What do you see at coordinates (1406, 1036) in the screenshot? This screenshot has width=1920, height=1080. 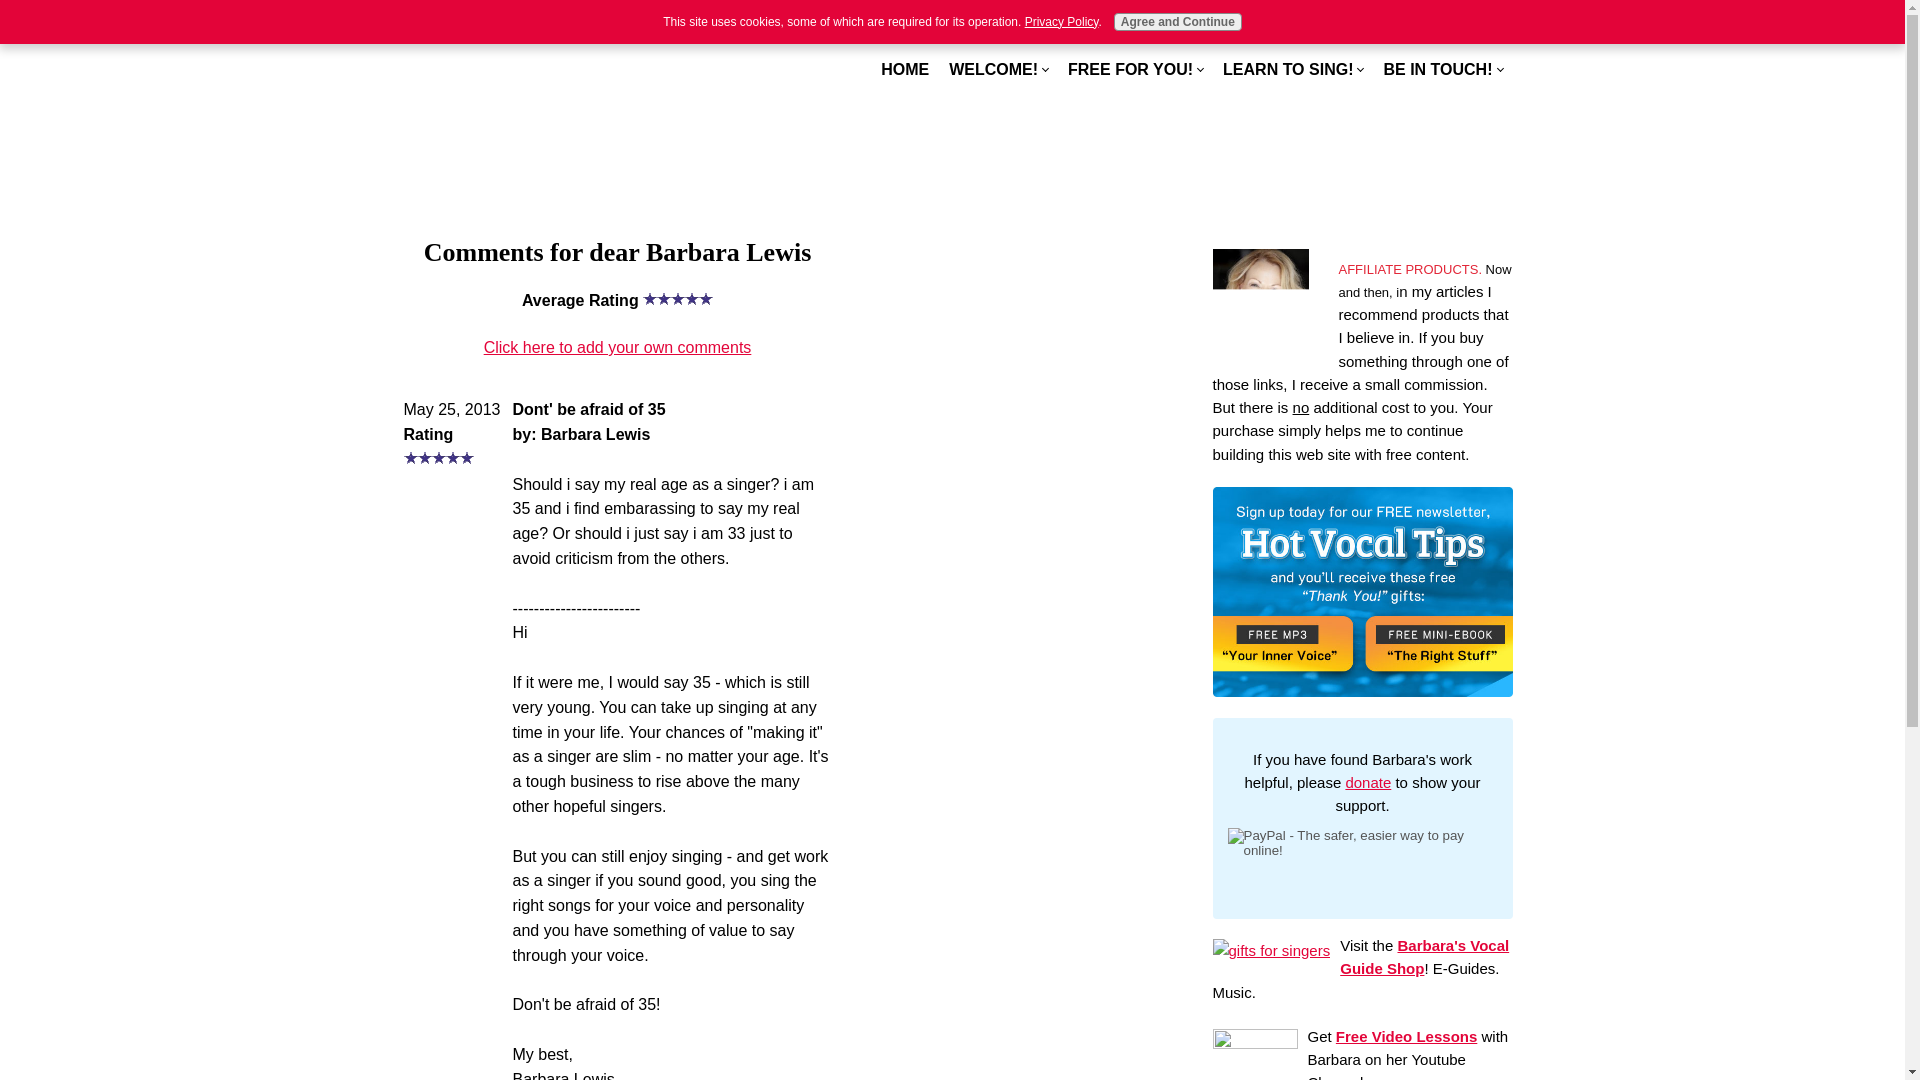 I see `Free Video Lessons` at bounding box center [1406, 1036].